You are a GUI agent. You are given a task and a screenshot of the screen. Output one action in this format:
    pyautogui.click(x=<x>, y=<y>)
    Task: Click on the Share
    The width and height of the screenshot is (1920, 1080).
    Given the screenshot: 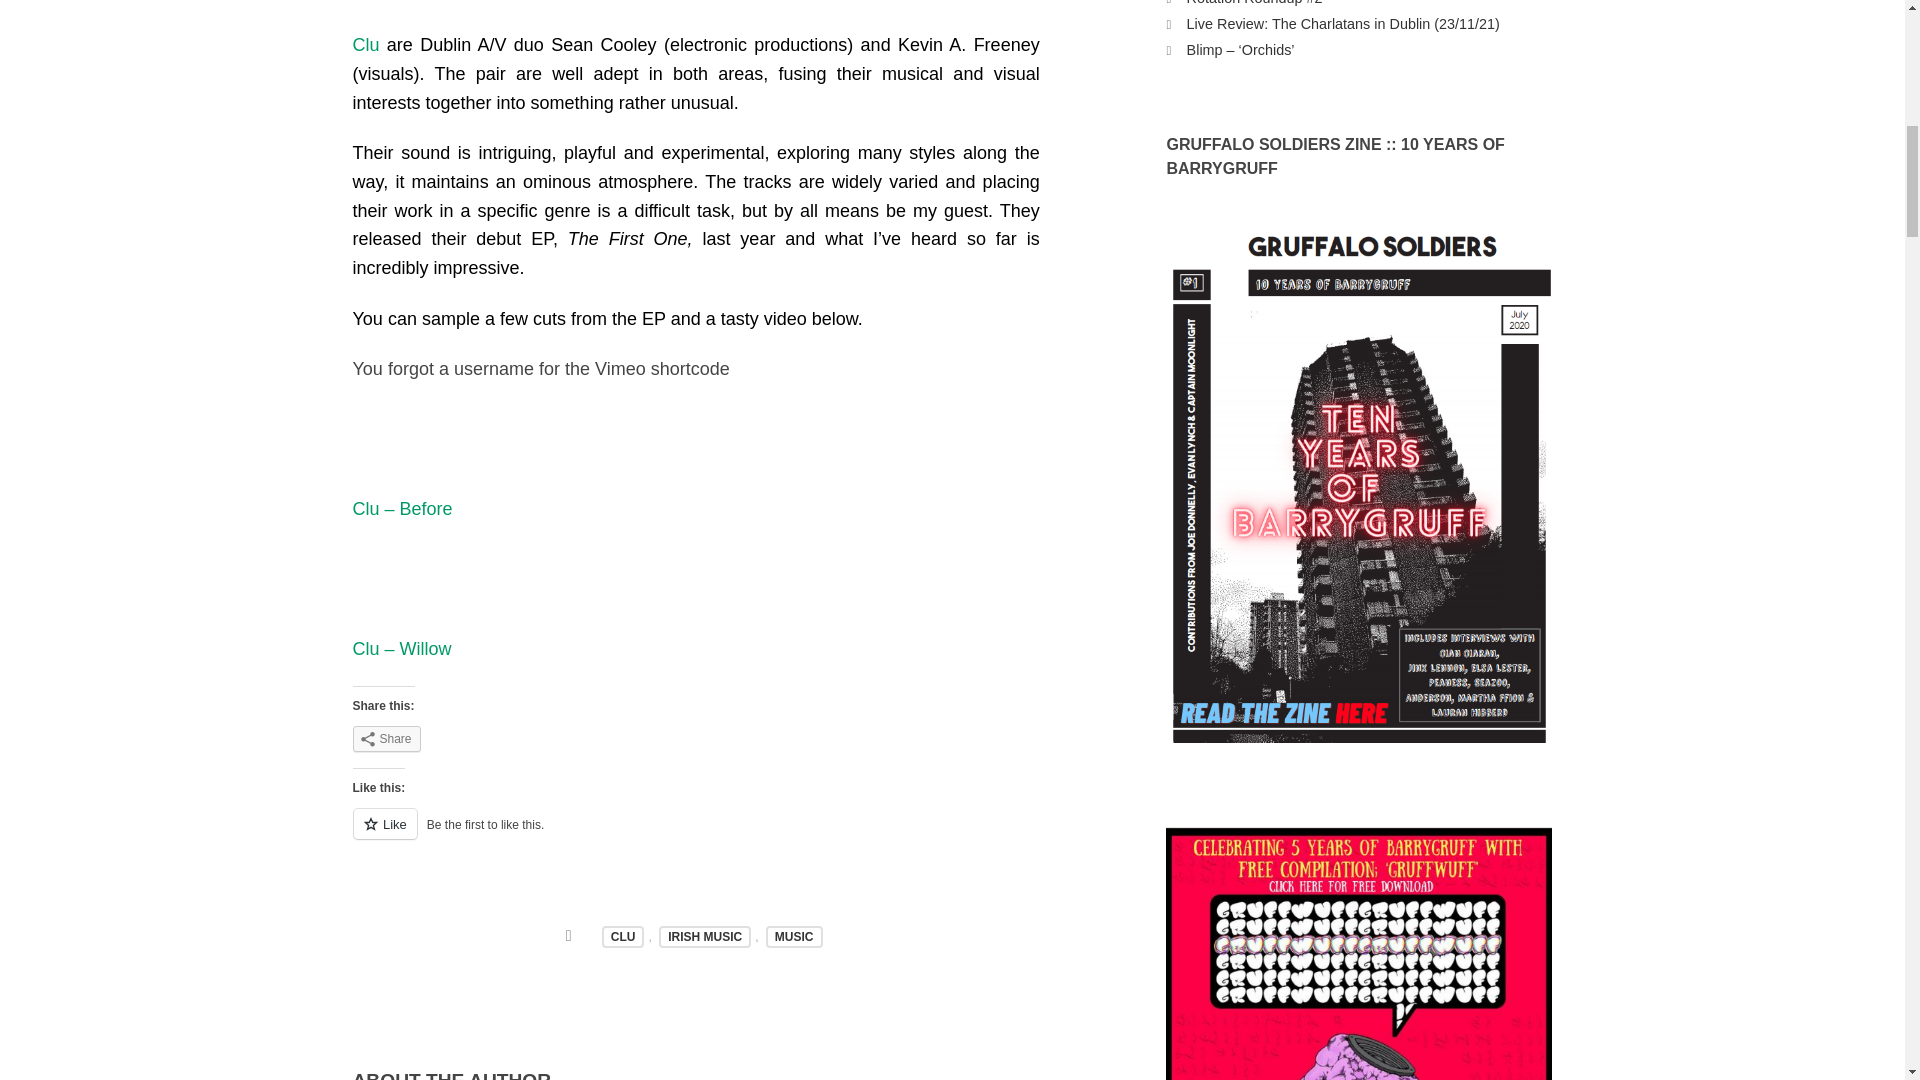 What is the action you would take?
    pyautogui.click(x=386, y=738)
    